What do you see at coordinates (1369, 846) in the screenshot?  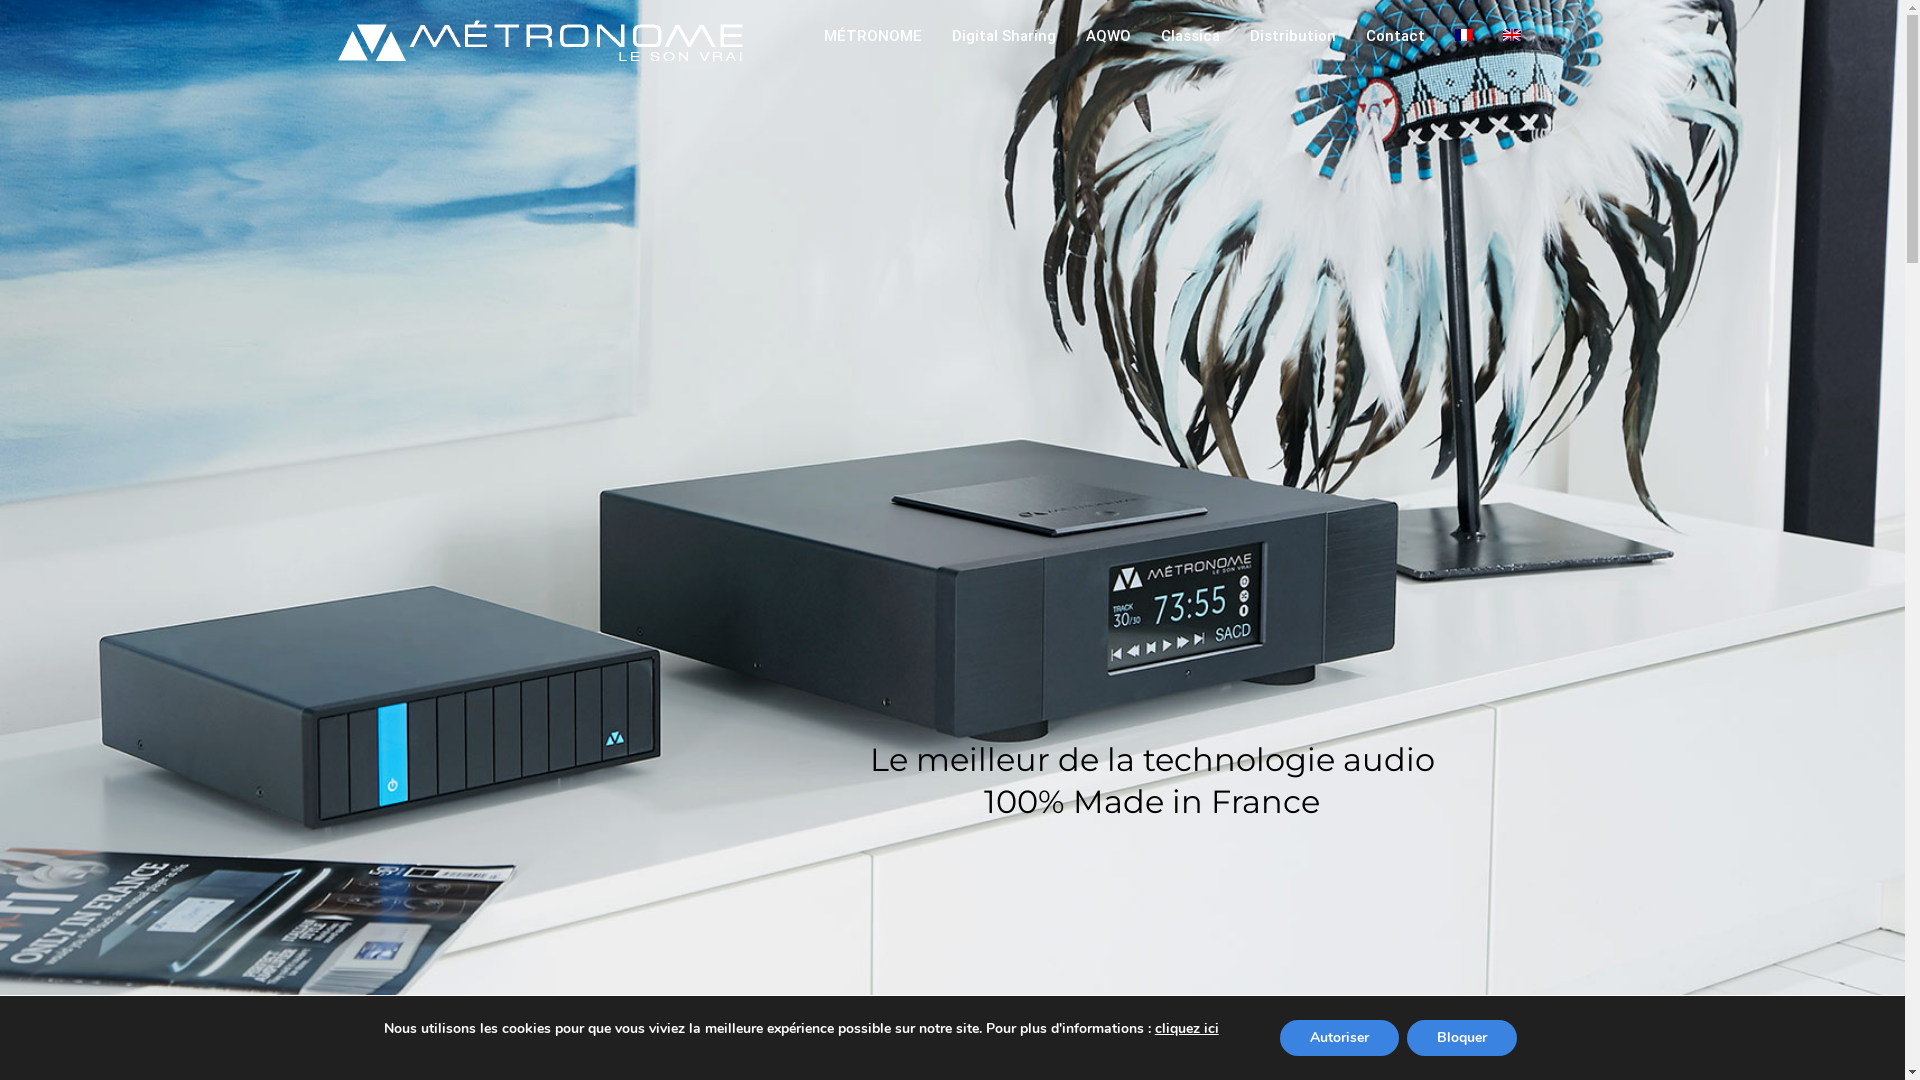 I see `jlewins@jslapac.com` at bounding box center [1369, 846].